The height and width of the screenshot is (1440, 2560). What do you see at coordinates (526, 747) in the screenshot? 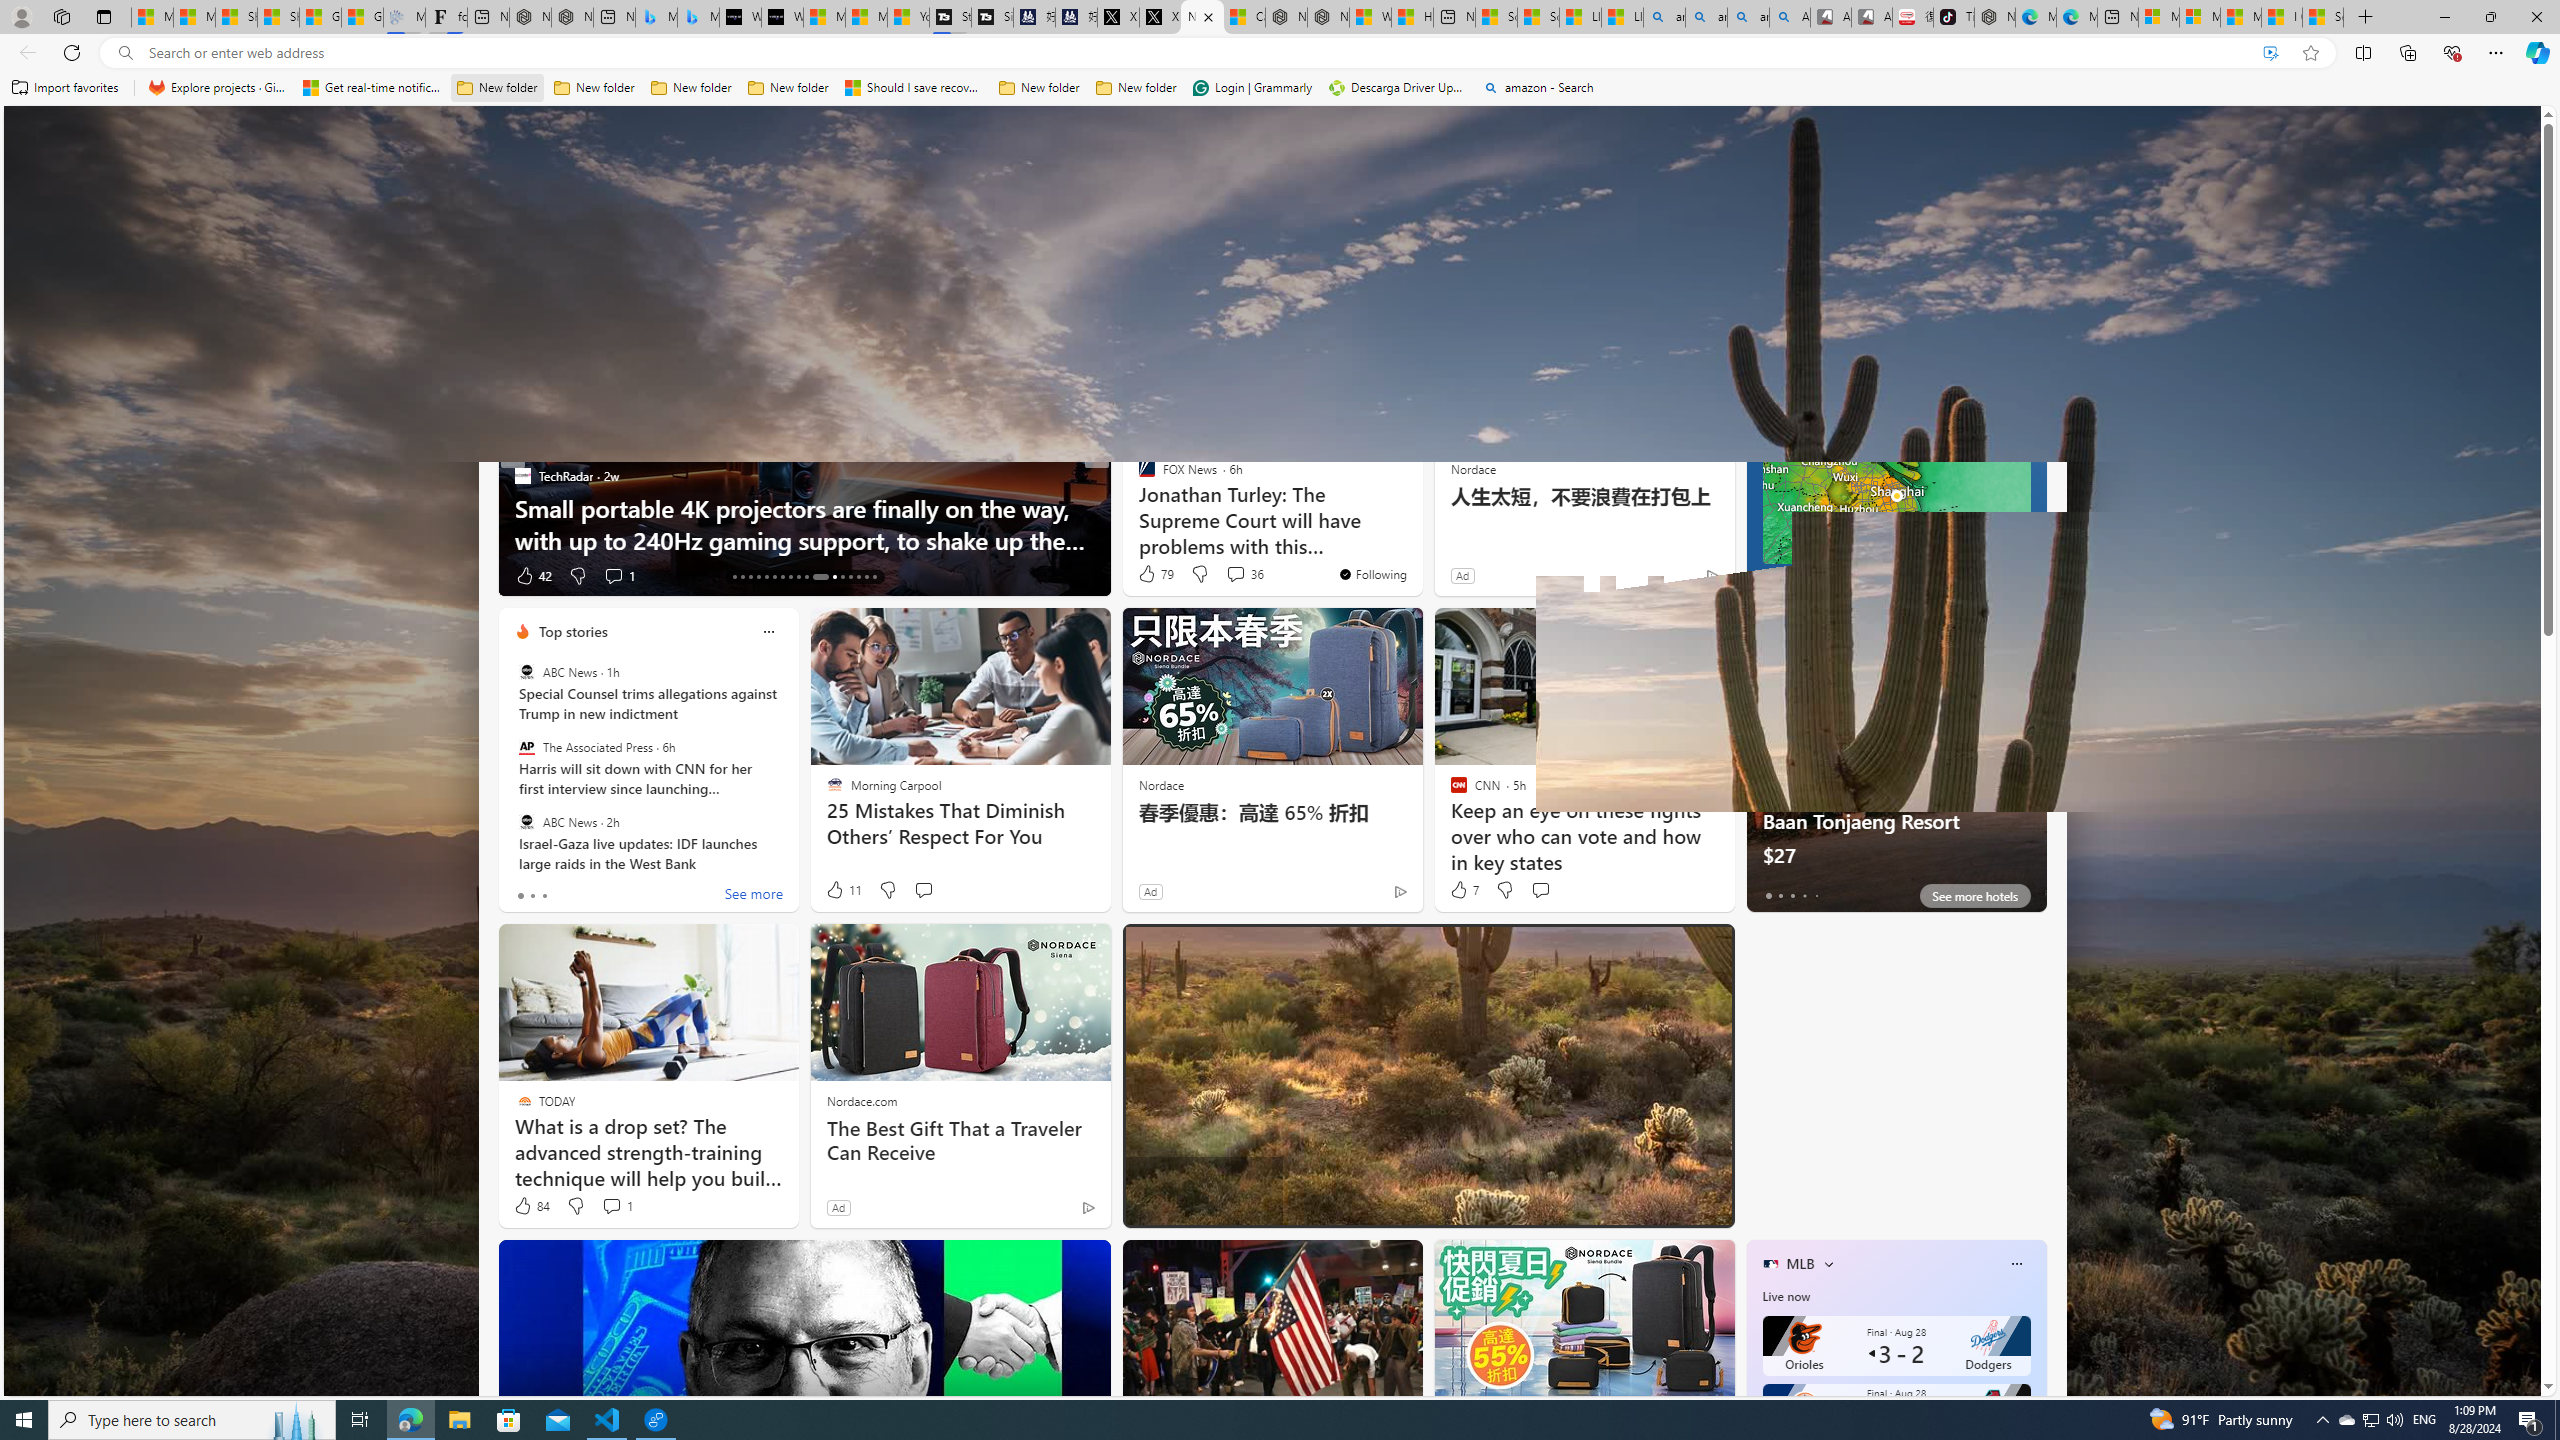
I see `The Associated Press` at bounding box center [526, 747].